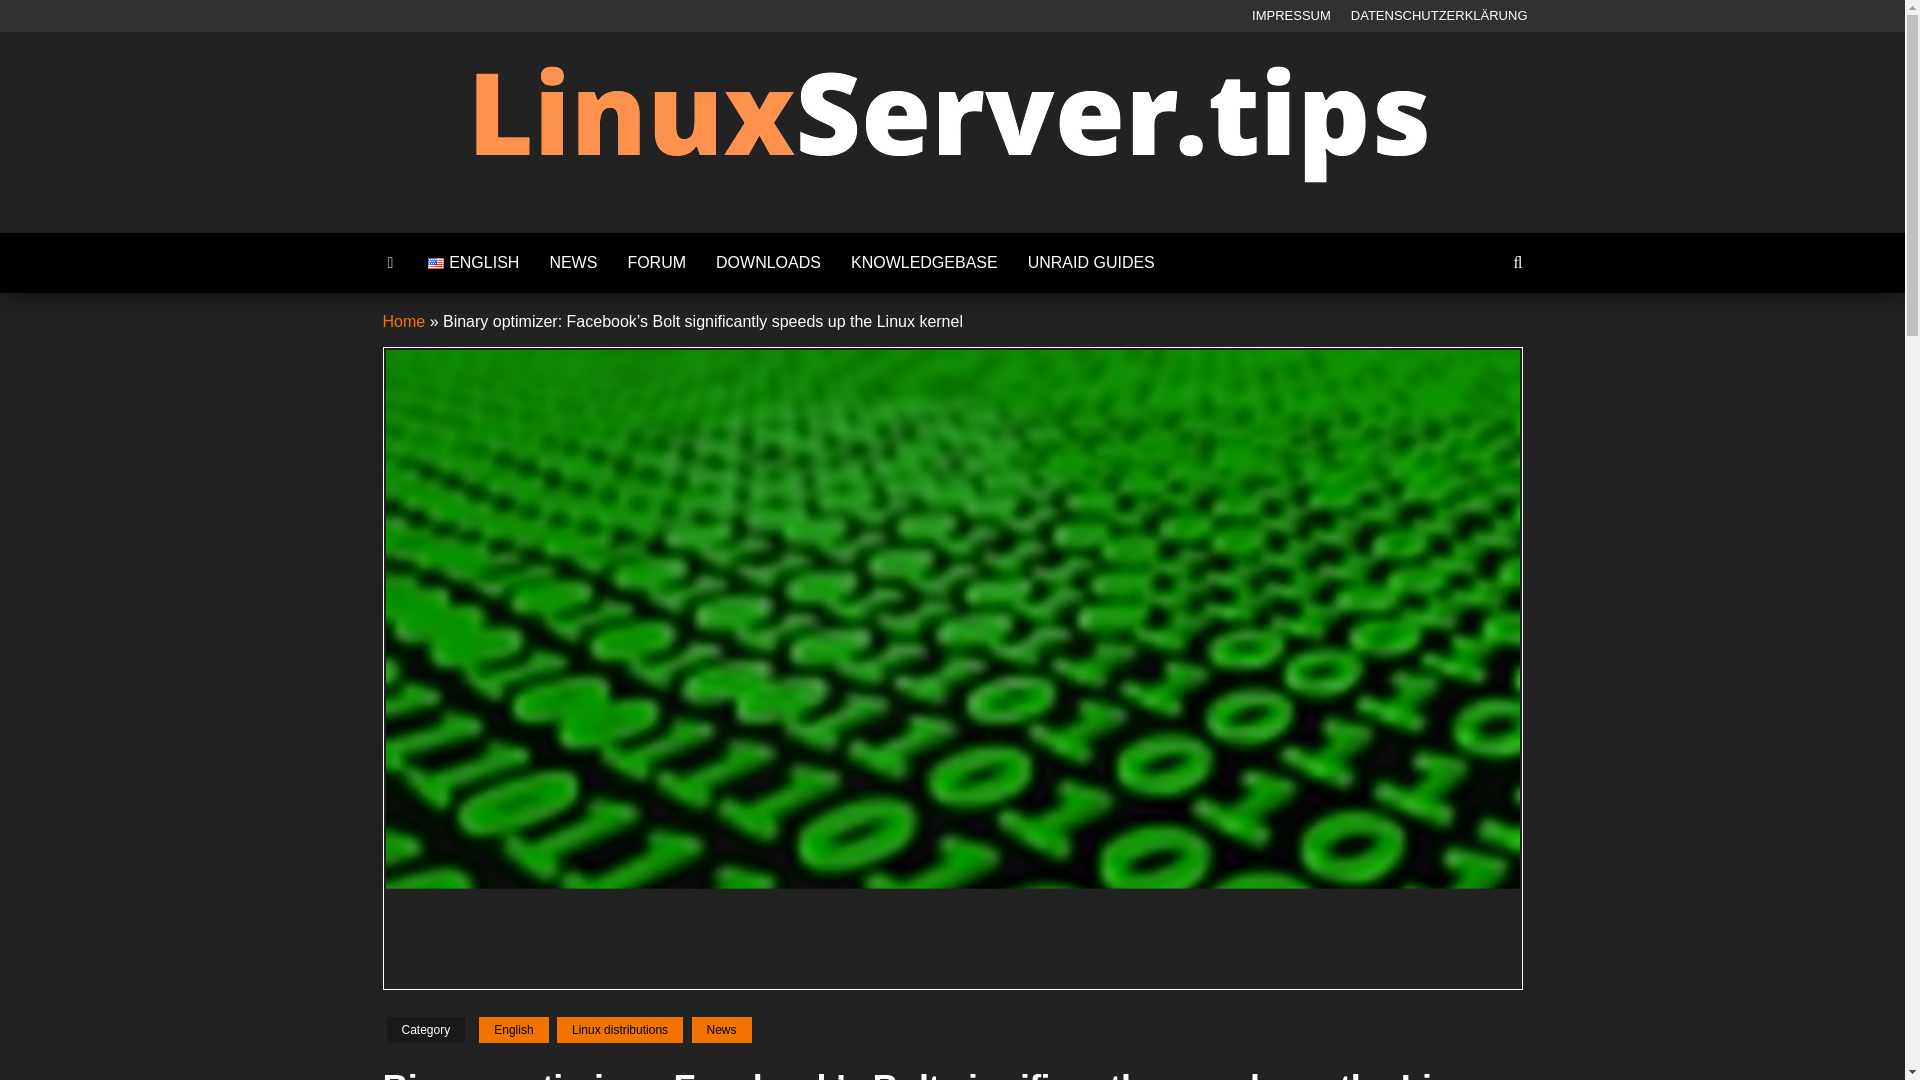 This screenshot has width=1920, height=1080. What do you see at coordinates (572, 262) in the screenshot?
I see `News` at bounding box center [572, 262].